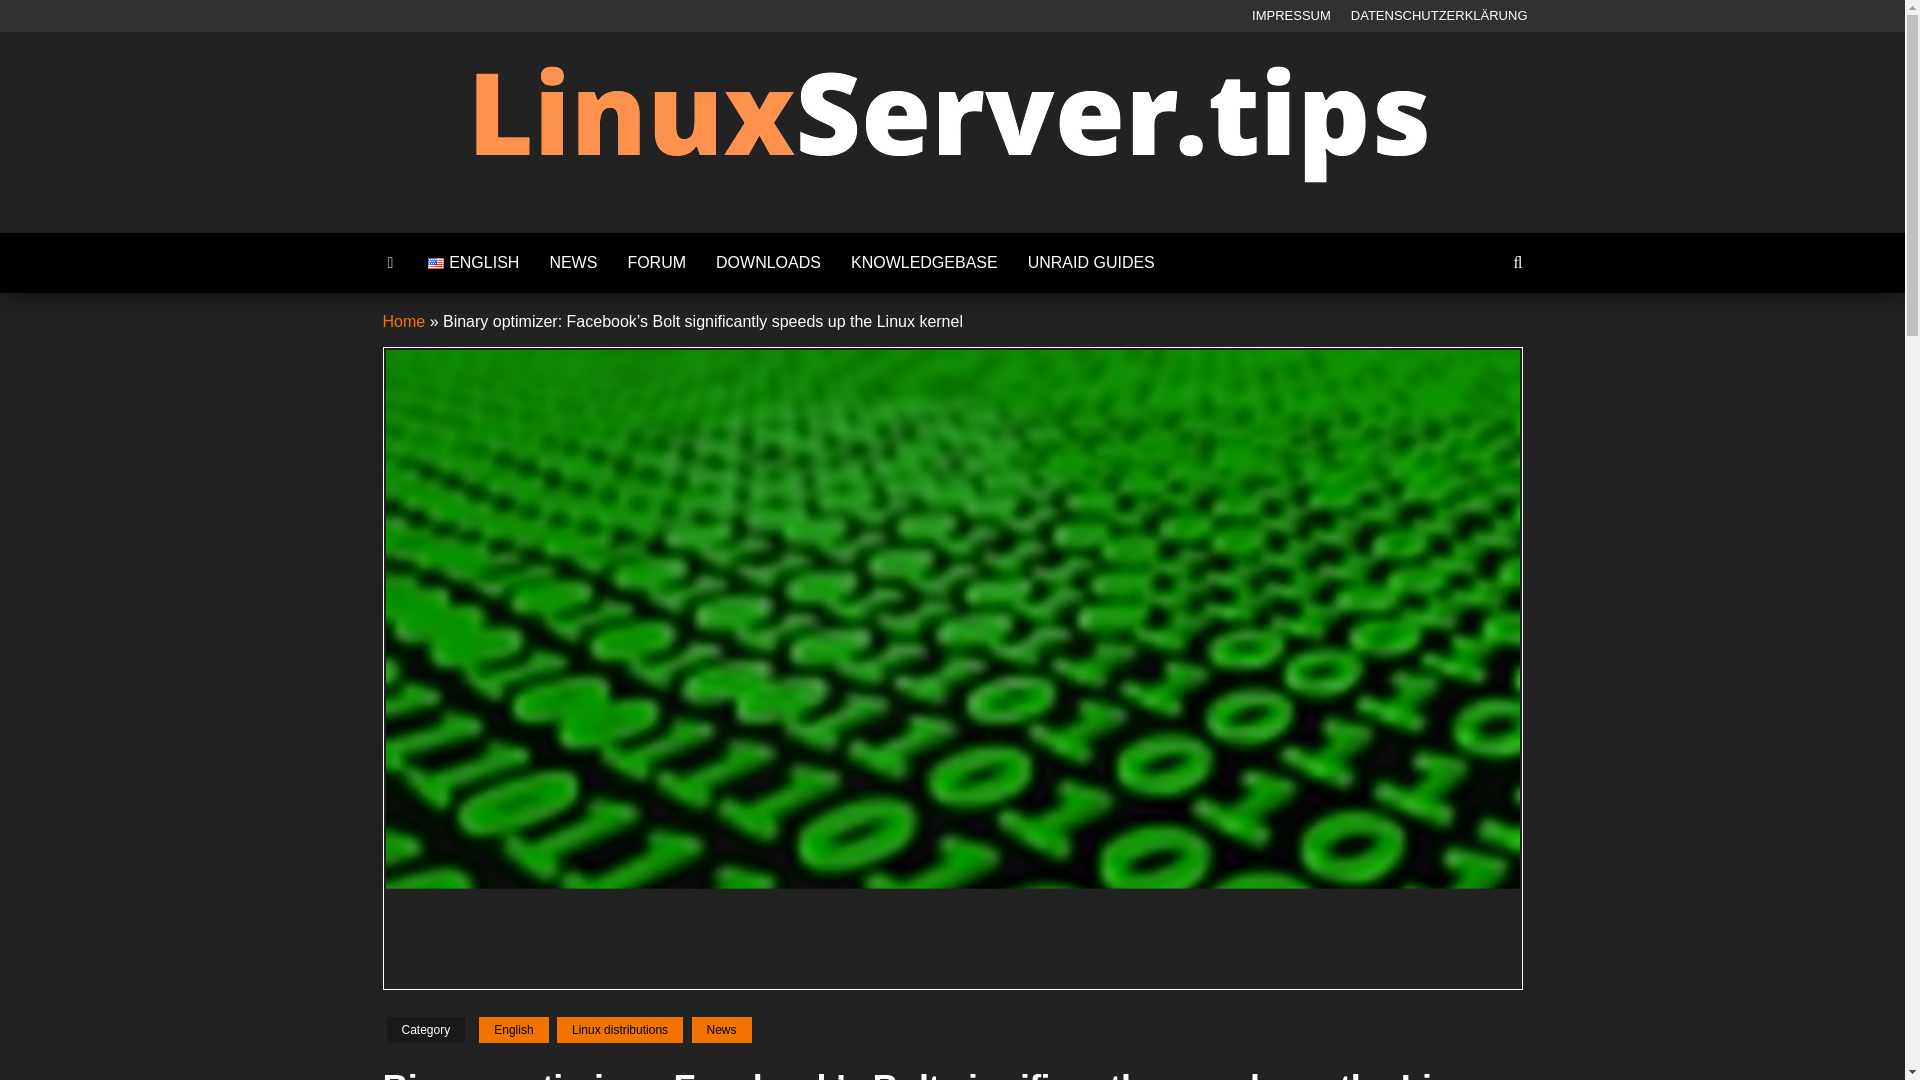 This screenshot has width=1920, height=1080. What do you see at coordinates (572, 262) in the screenshot?
I see `News` at bounding box center [572, 262].